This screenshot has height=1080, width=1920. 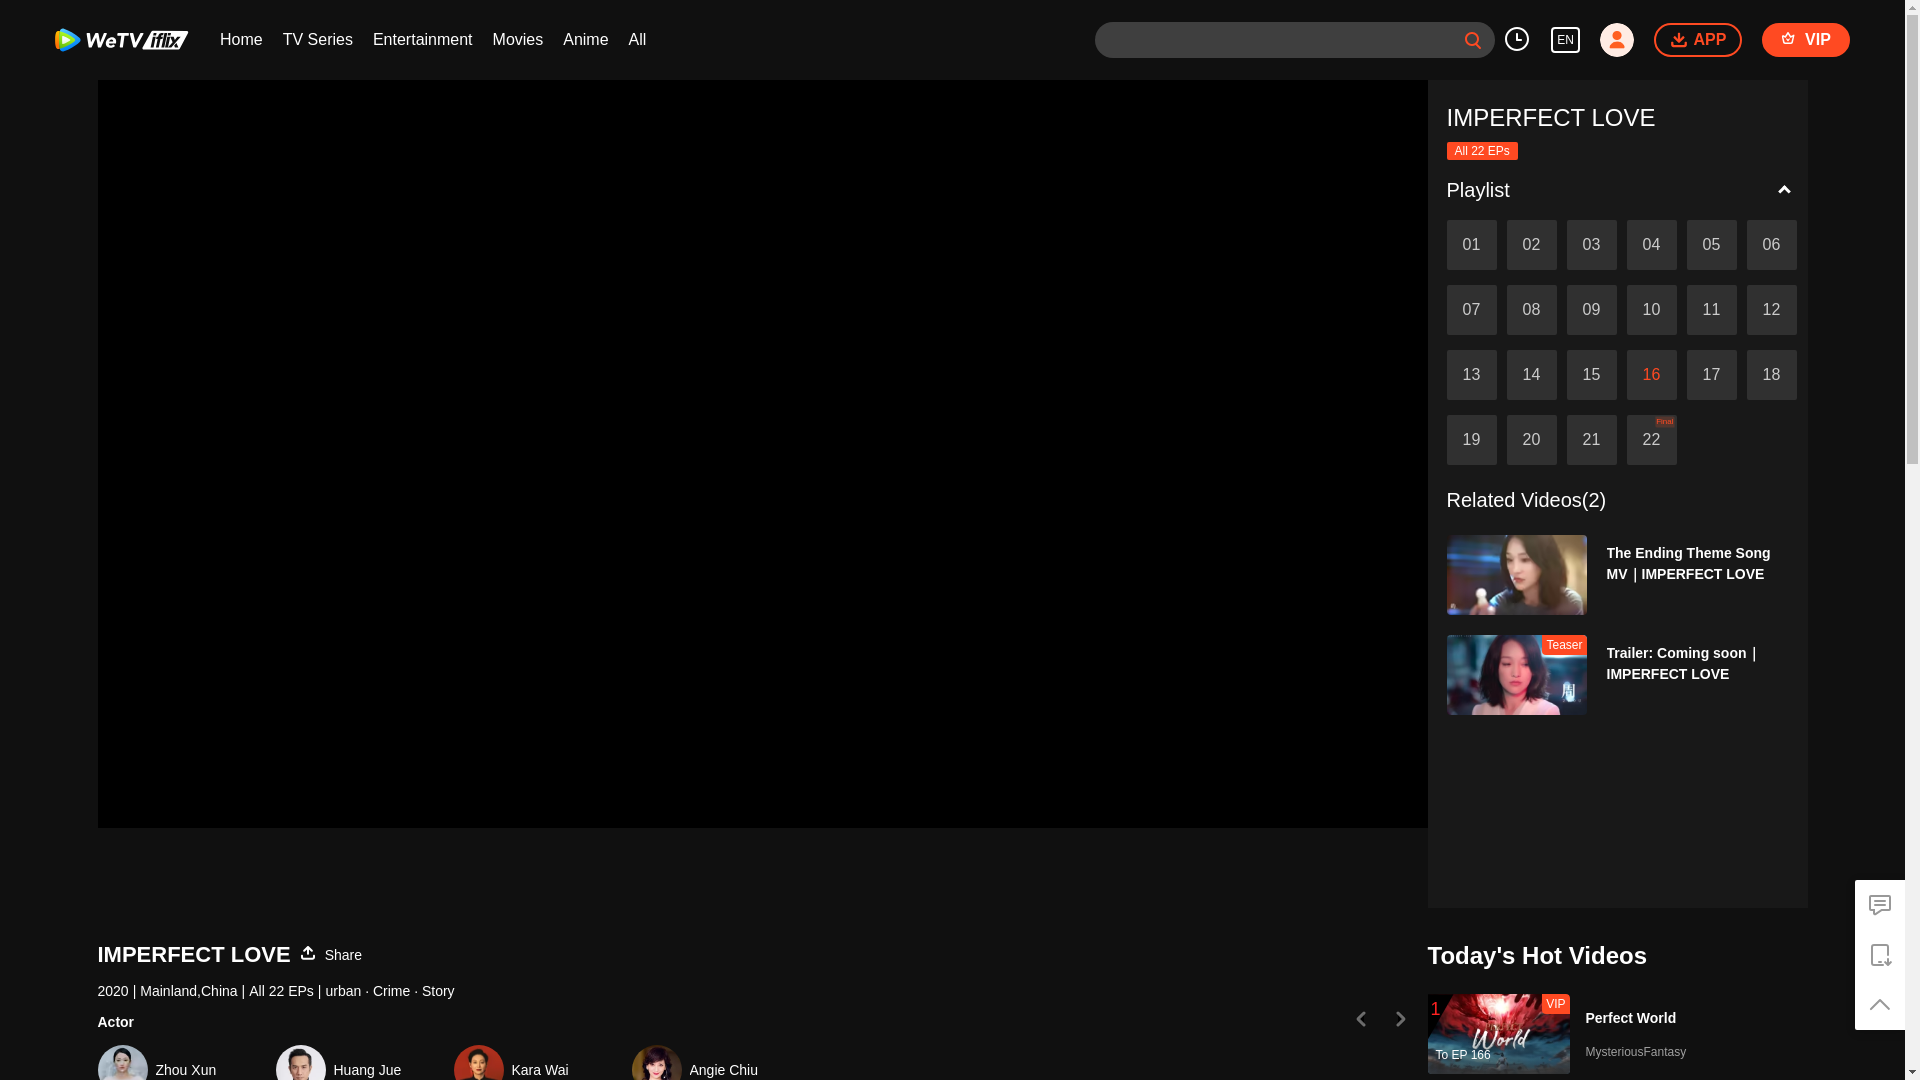 What do you see at coordinates (318, 40) in the screenshot?
I see `TV Series` at bounding box center [318, 40].